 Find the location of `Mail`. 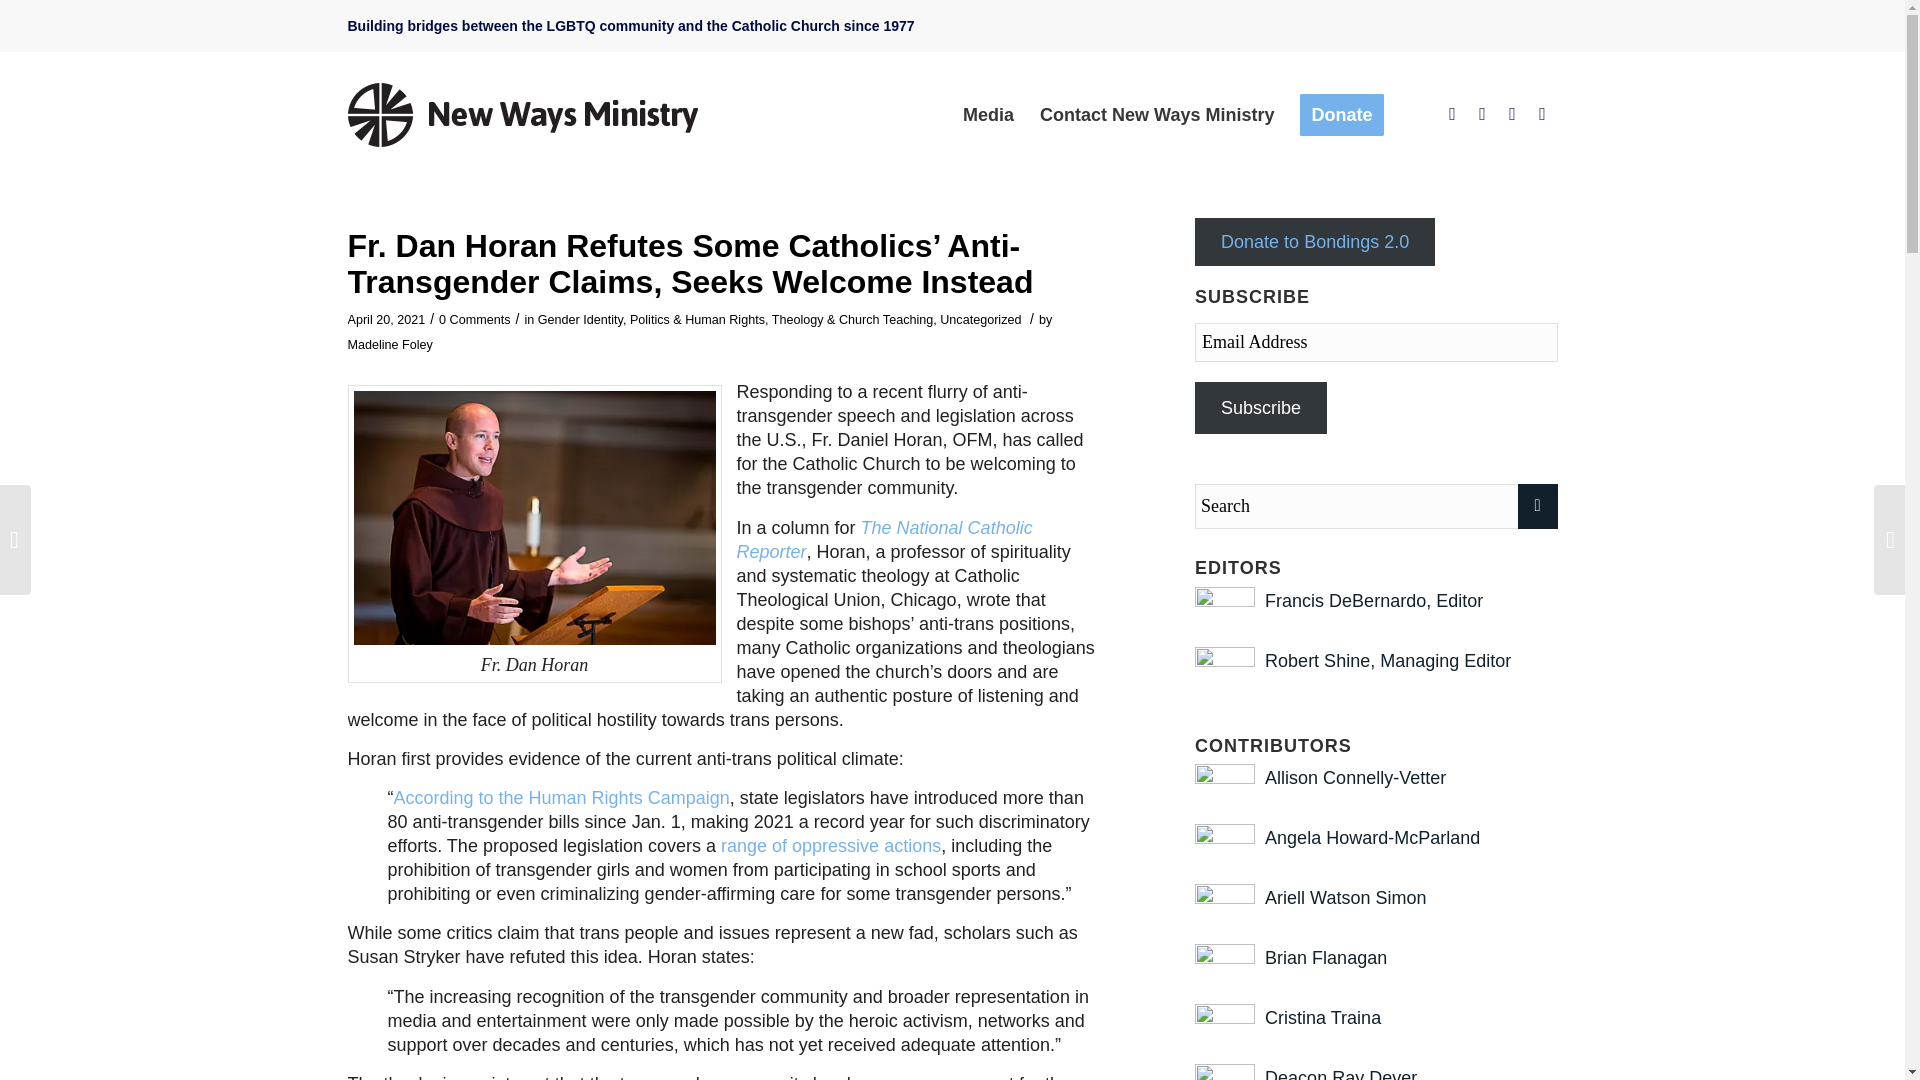

Mail is located at coordinates (1542, 114).